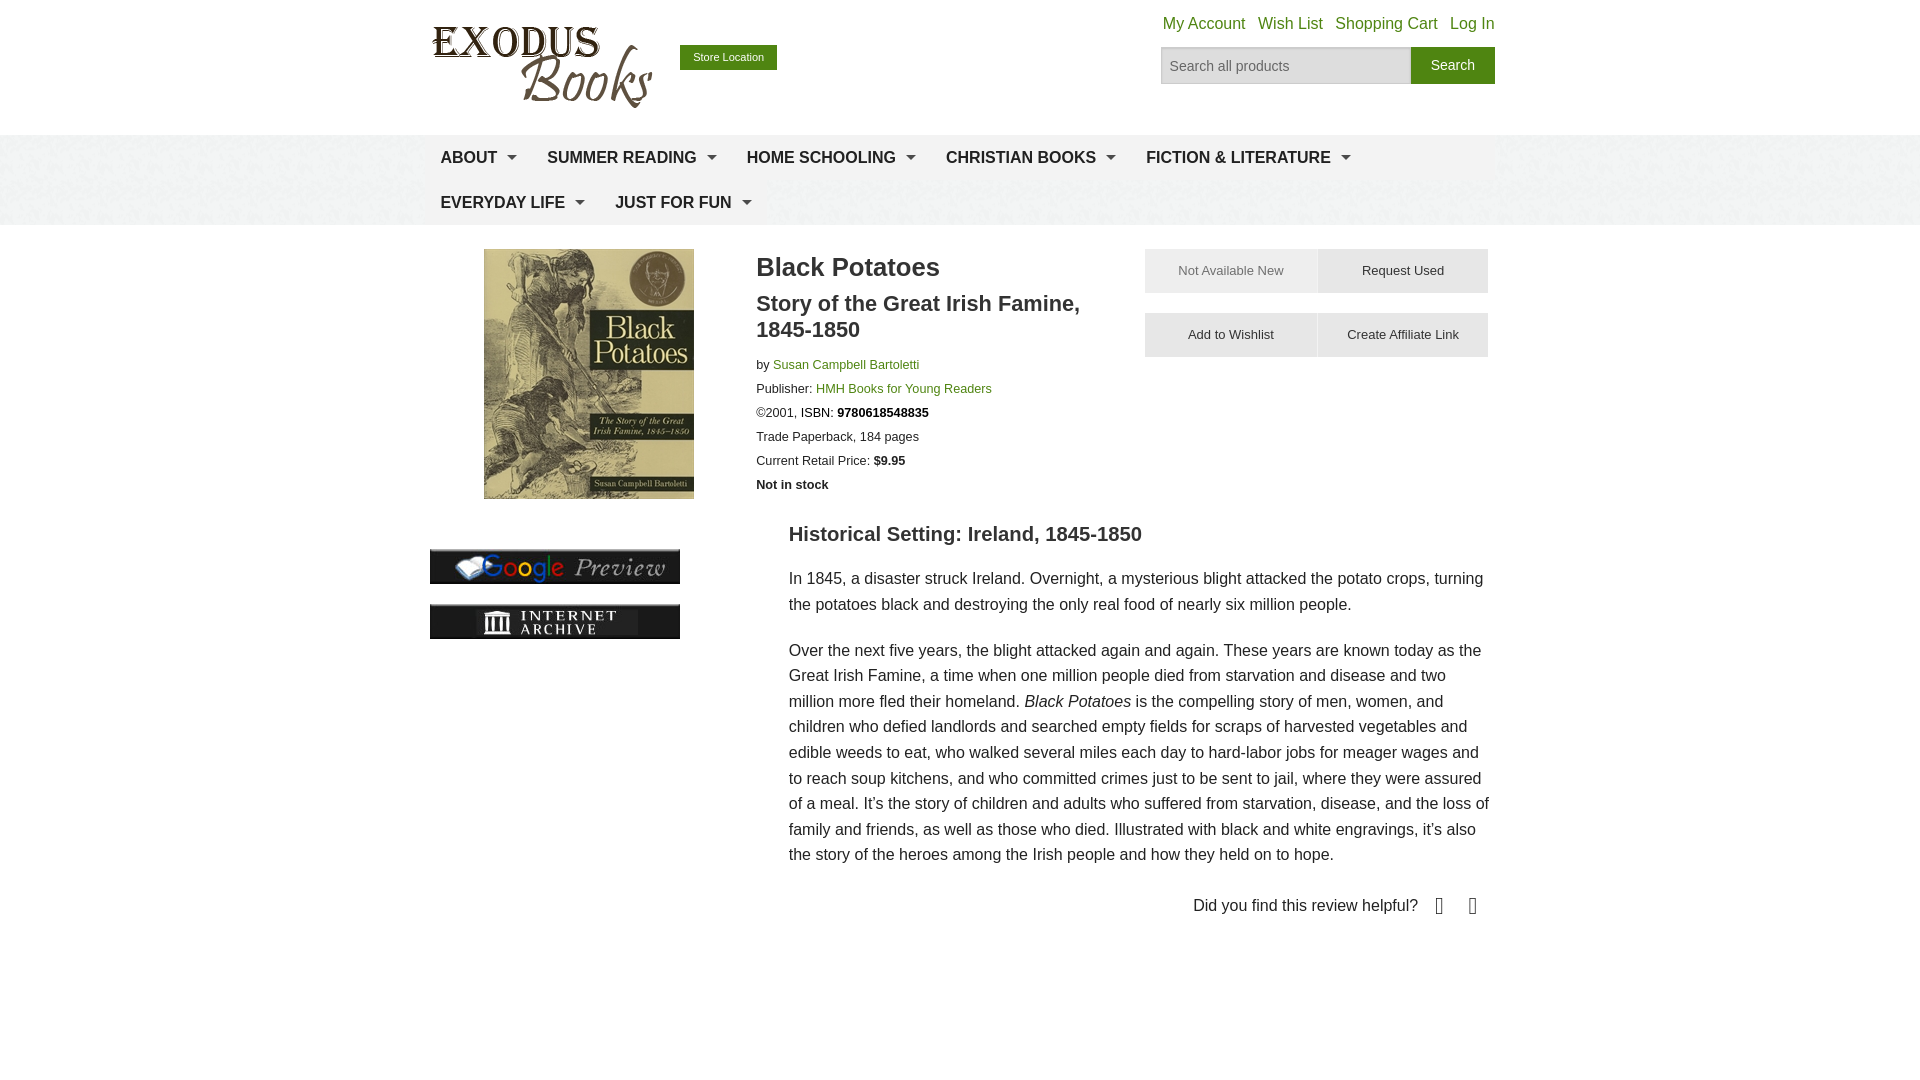 This screenshot has height=1080, width=1920. What do you see at coordinates (512, 202) in the screenshot?
I see `EVERYDAY LIFE` at bounding box center [512, 202].